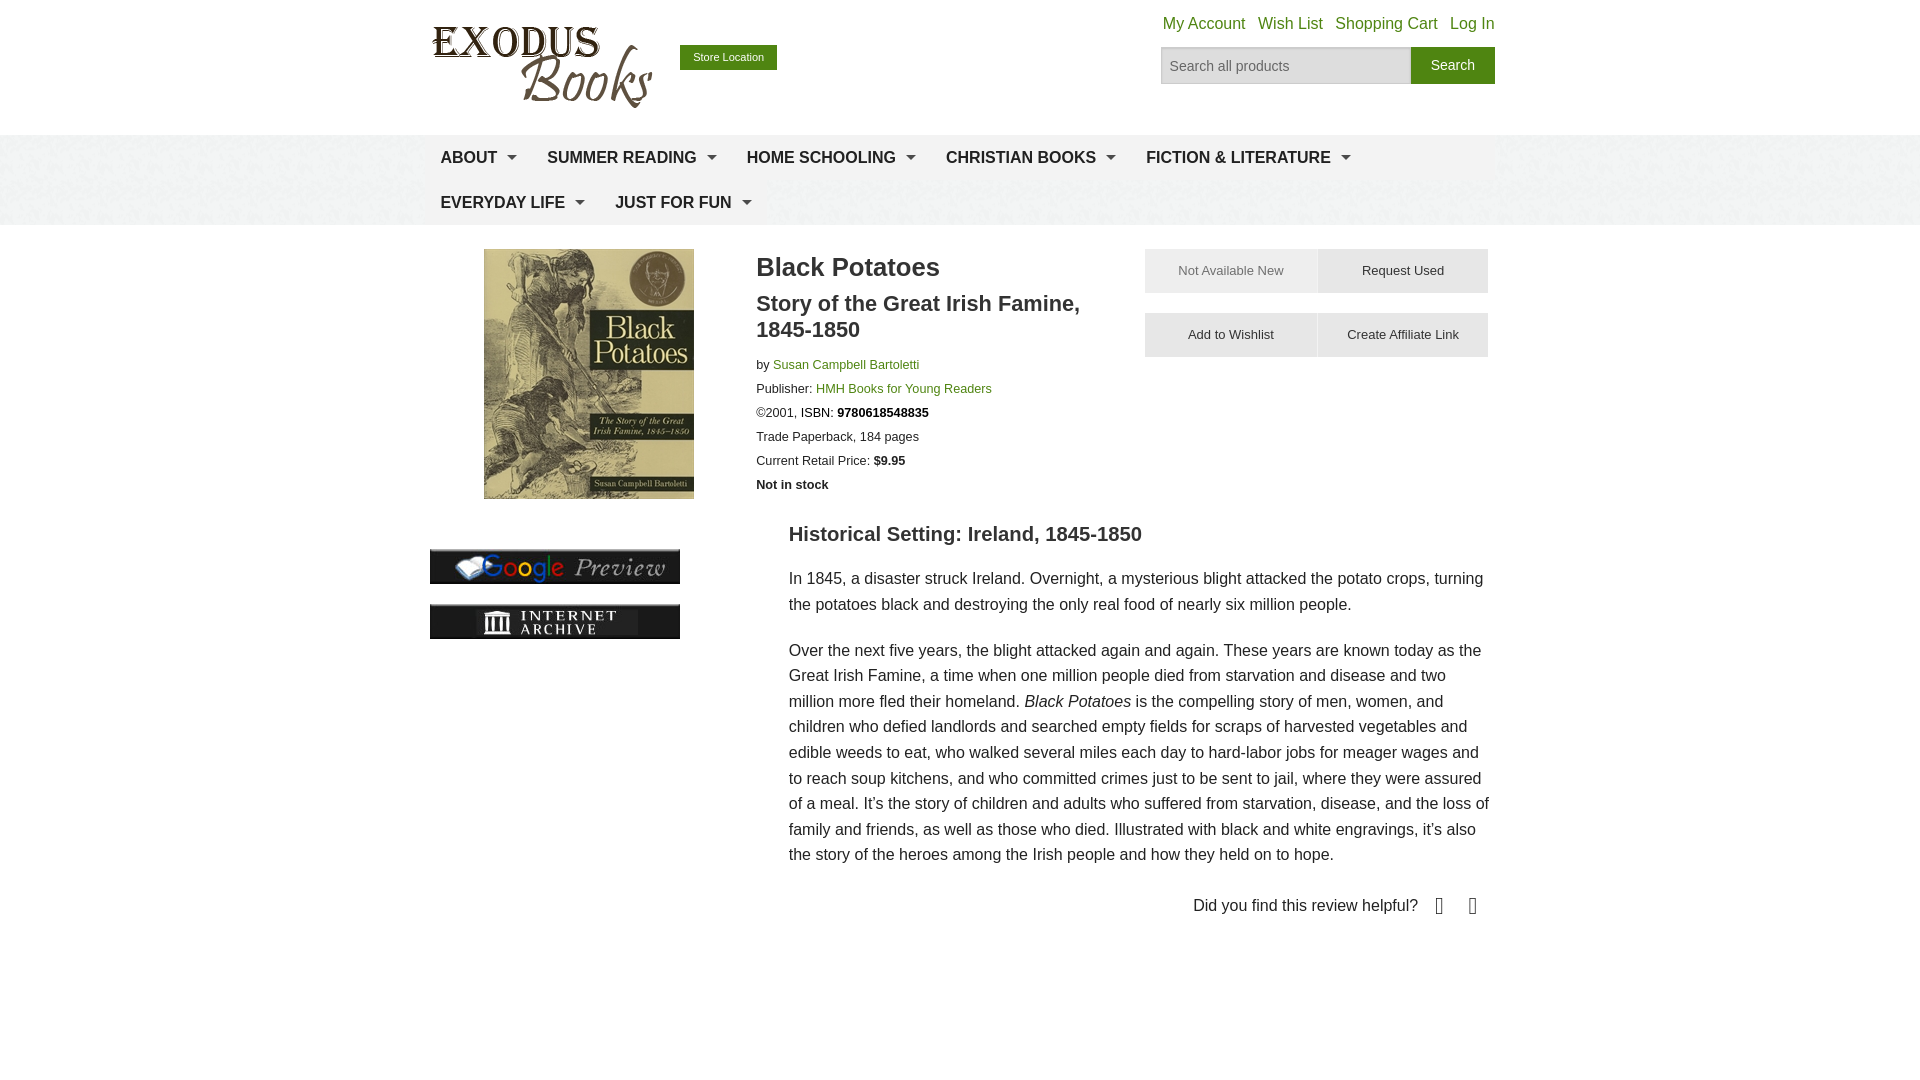 This screenshot has height=1080, width=1920. What do you see at coordinates (512, 202) in the screenshot?
I see `EVERYDAY LIFE` at bounding box center [512, 202].